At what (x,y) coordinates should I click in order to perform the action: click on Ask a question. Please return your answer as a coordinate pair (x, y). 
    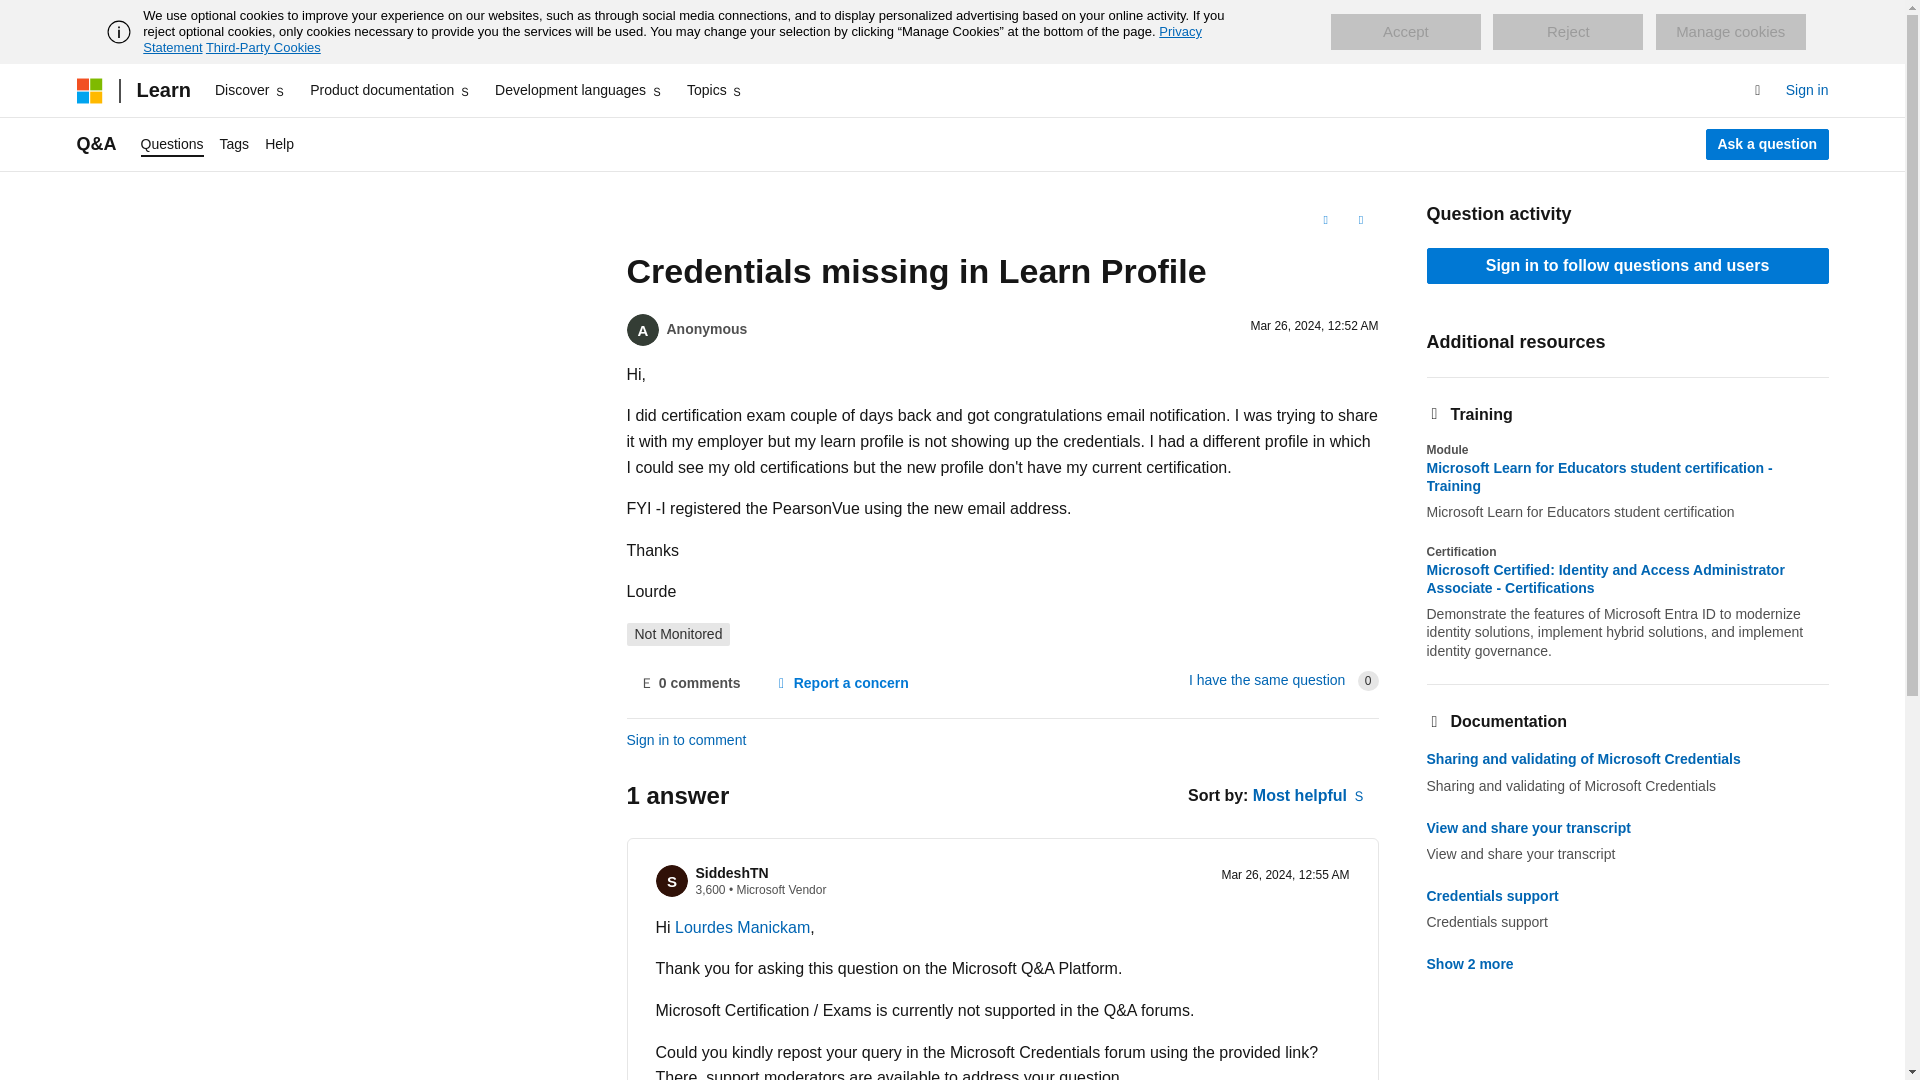
    Looking at the image, I should click on (1768, 144).